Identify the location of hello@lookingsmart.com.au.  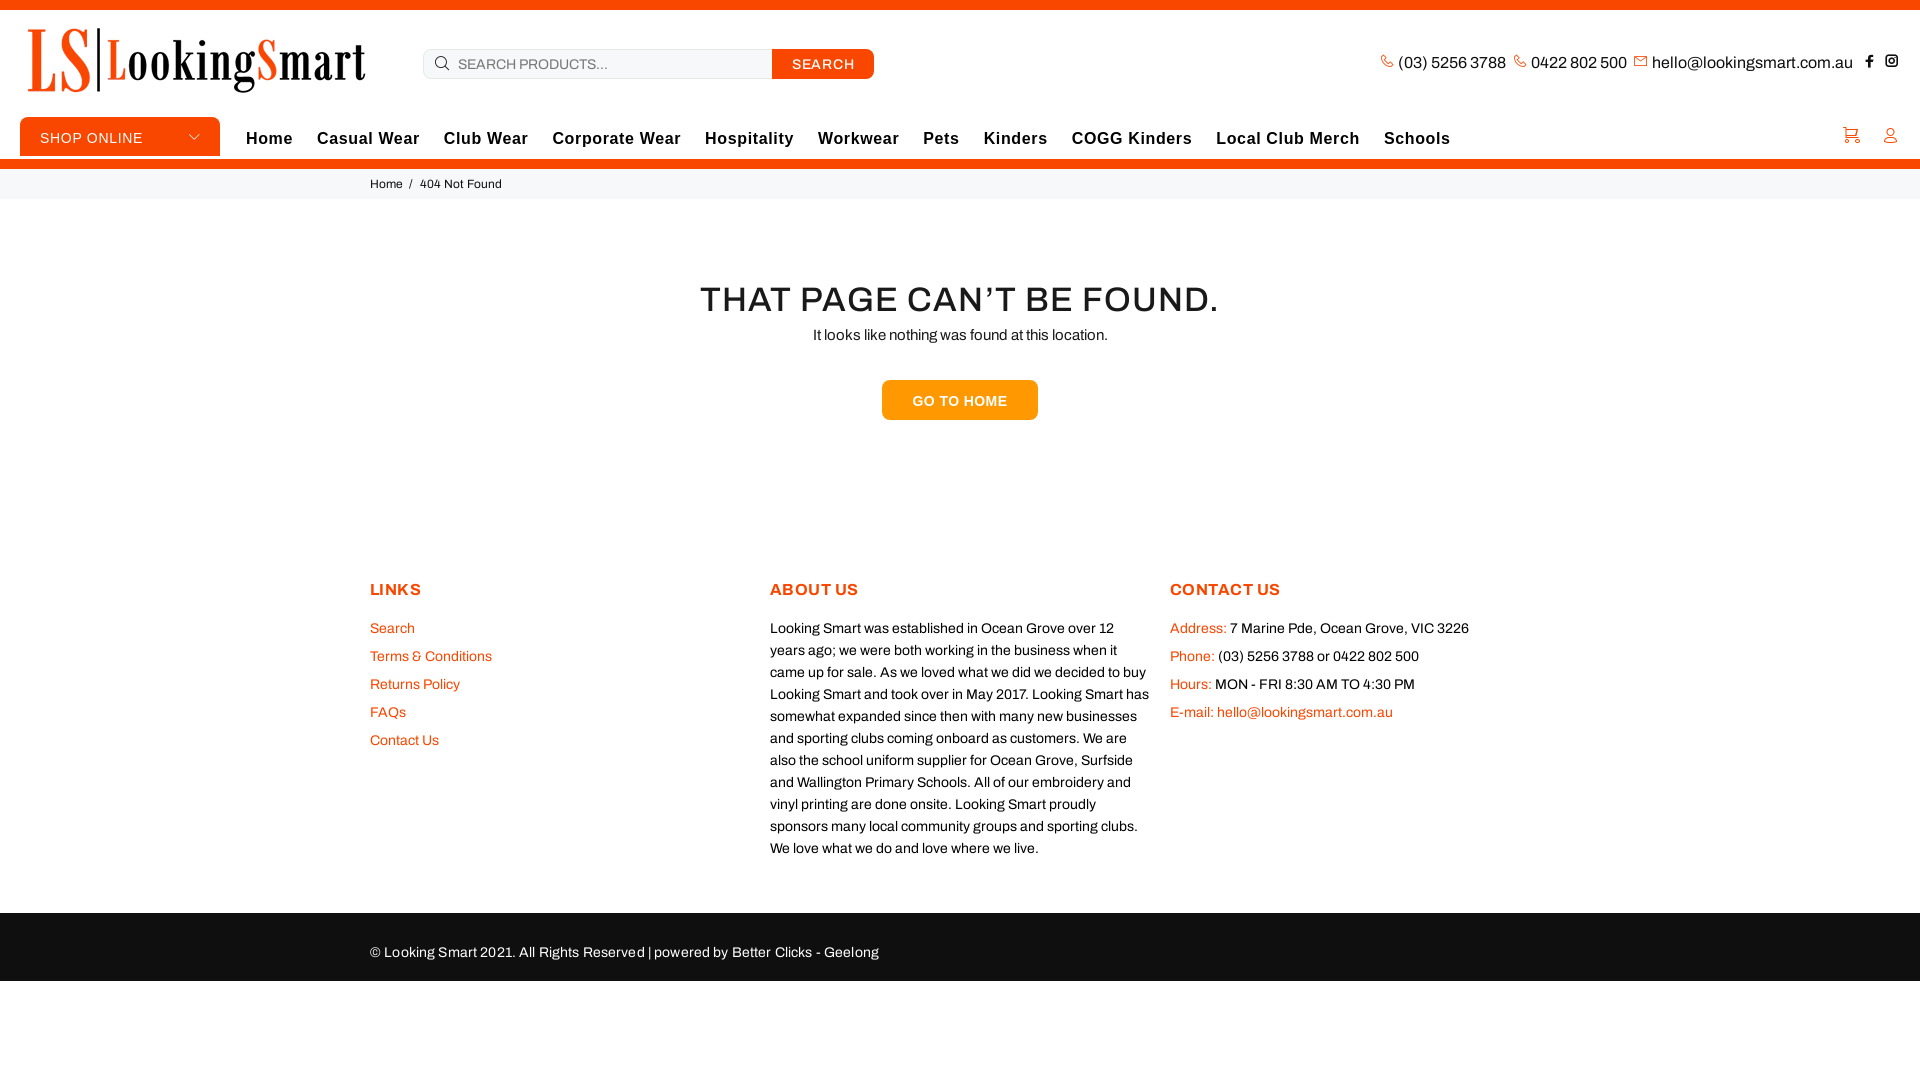
(1305, 712).